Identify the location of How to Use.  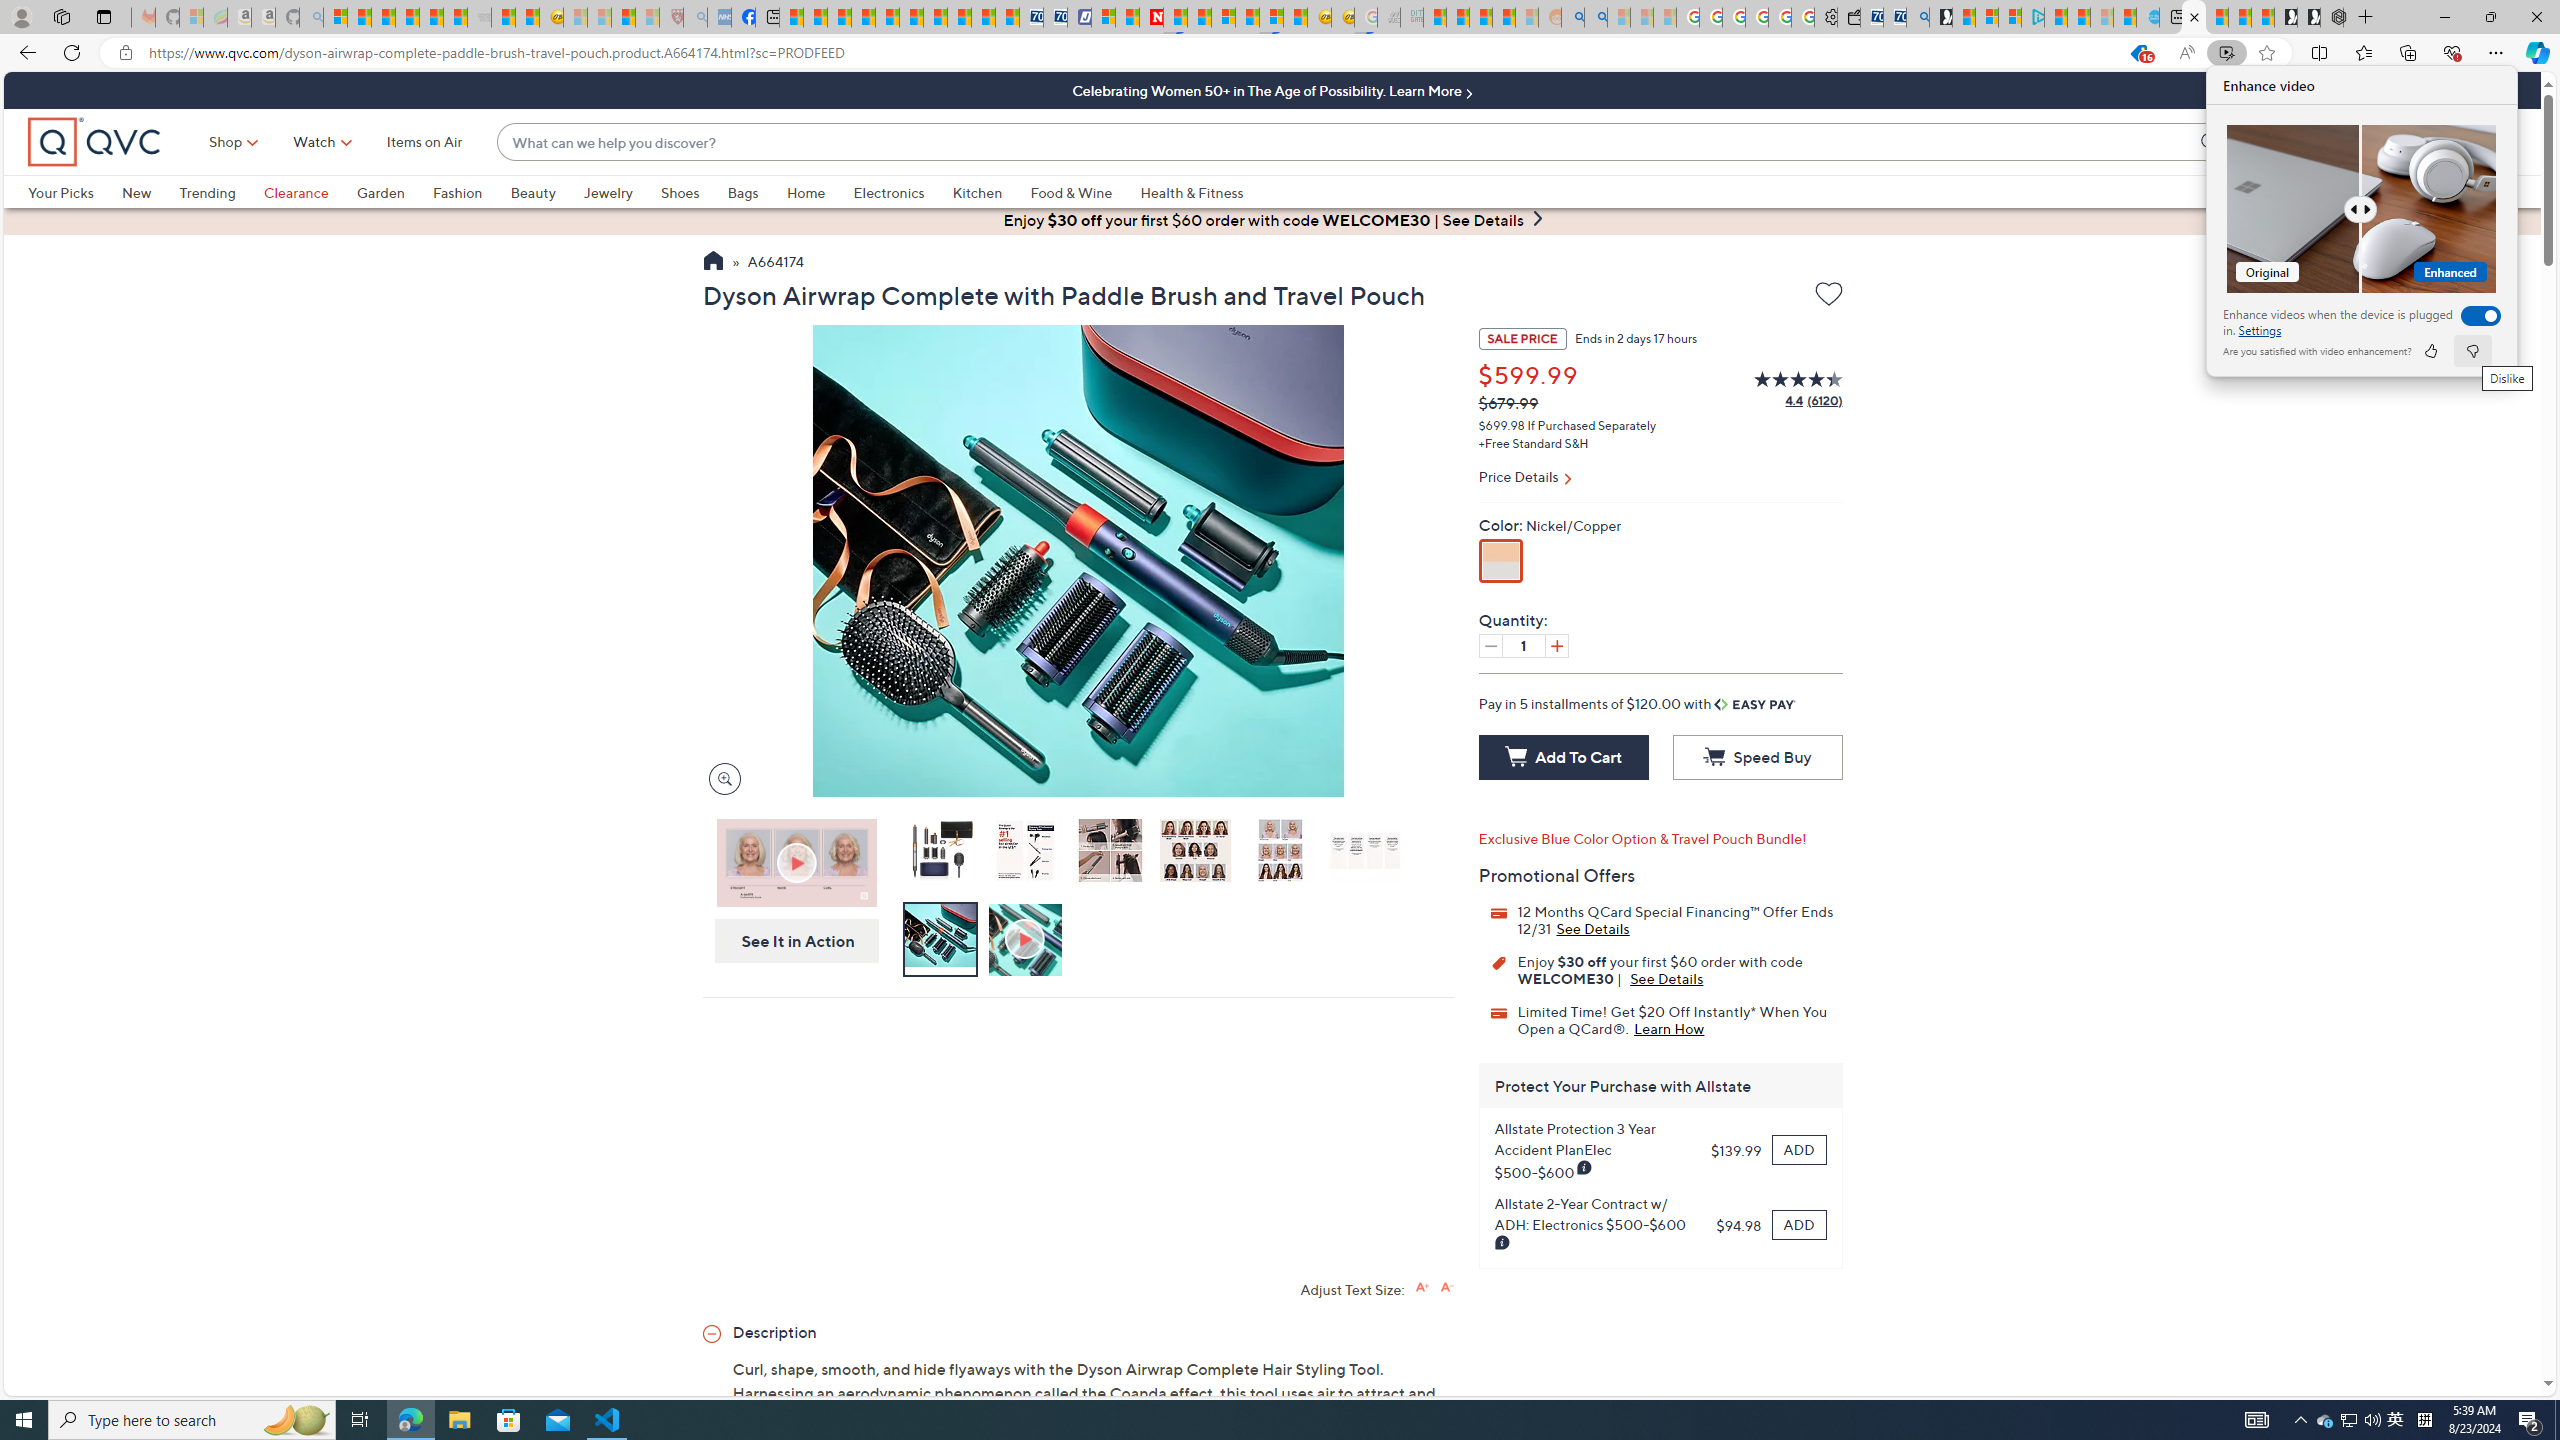
(1026, 940).